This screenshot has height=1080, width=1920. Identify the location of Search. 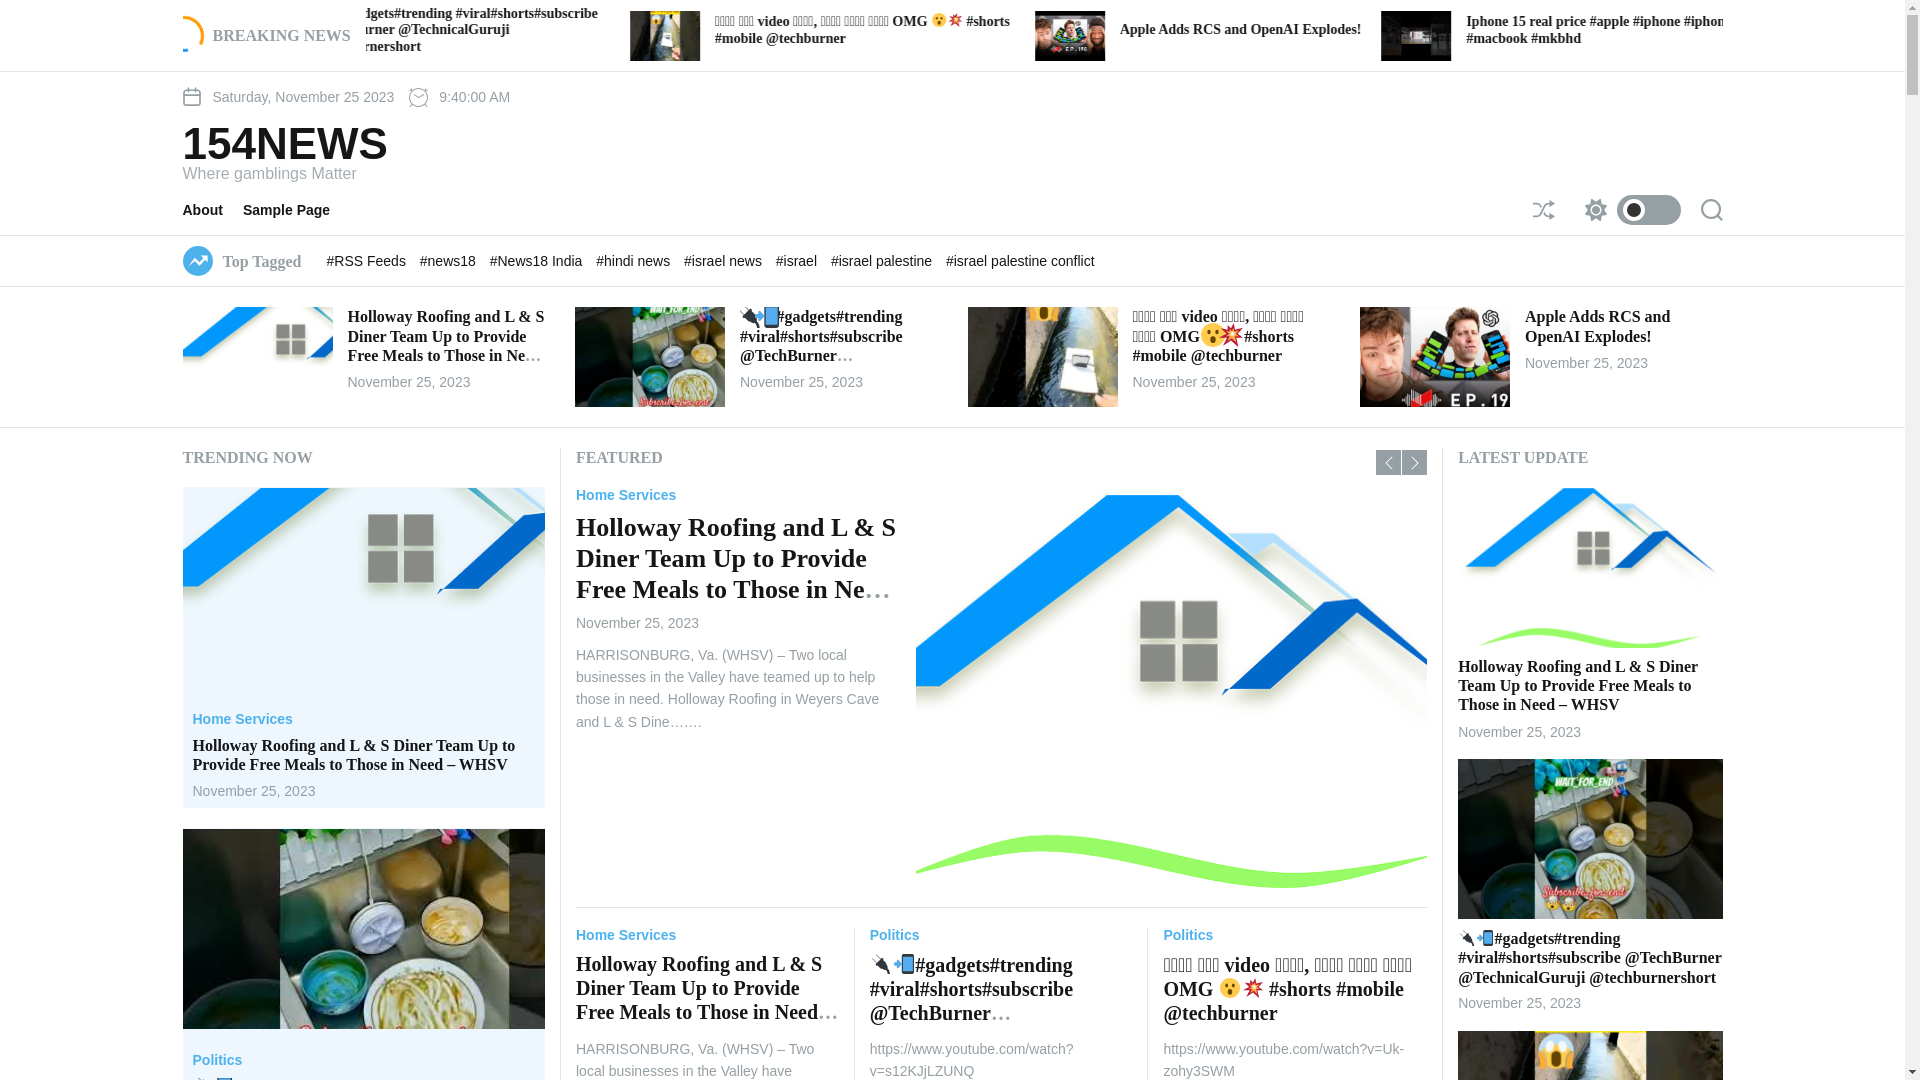
(1711, 210).